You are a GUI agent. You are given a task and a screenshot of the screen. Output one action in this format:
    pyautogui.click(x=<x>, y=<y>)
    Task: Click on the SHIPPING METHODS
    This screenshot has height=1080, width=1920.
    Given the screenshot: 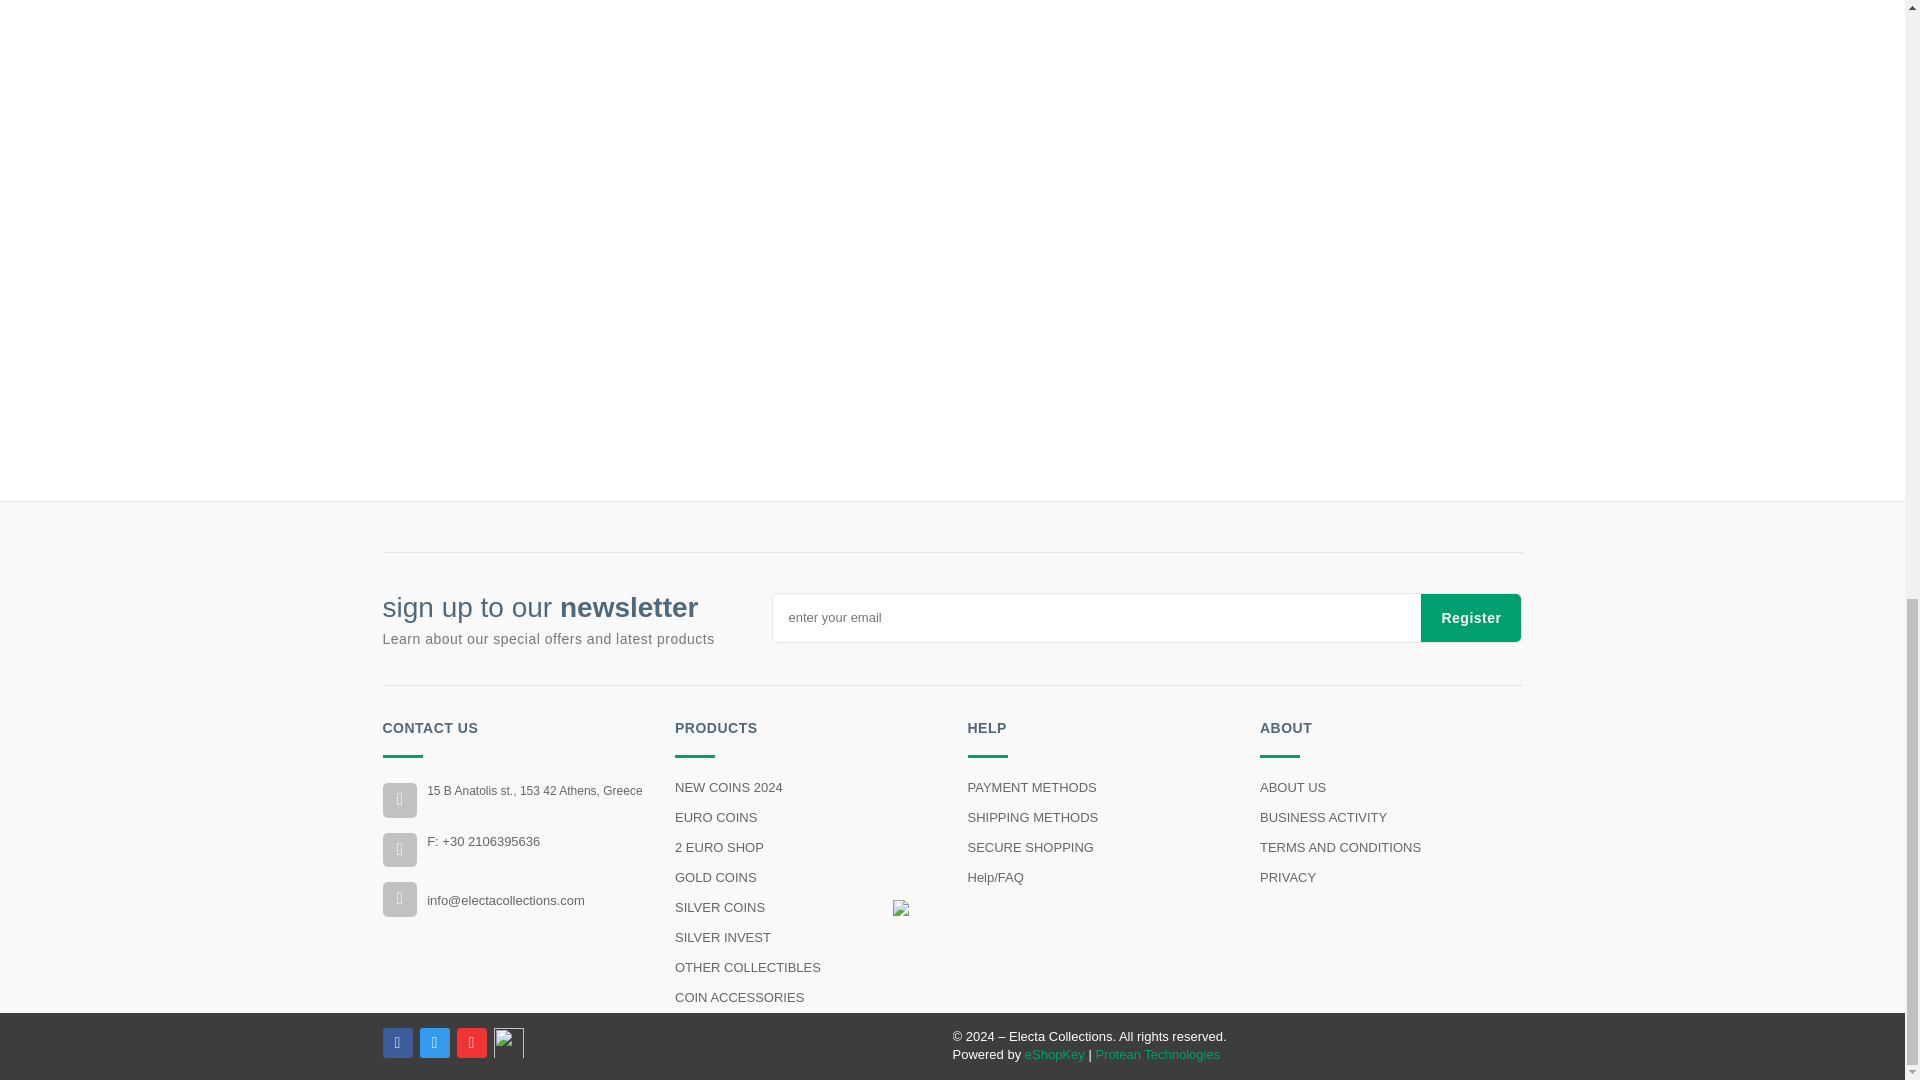 What is the action you would take?
    pyautogui.click(x=1098, y=818)
    